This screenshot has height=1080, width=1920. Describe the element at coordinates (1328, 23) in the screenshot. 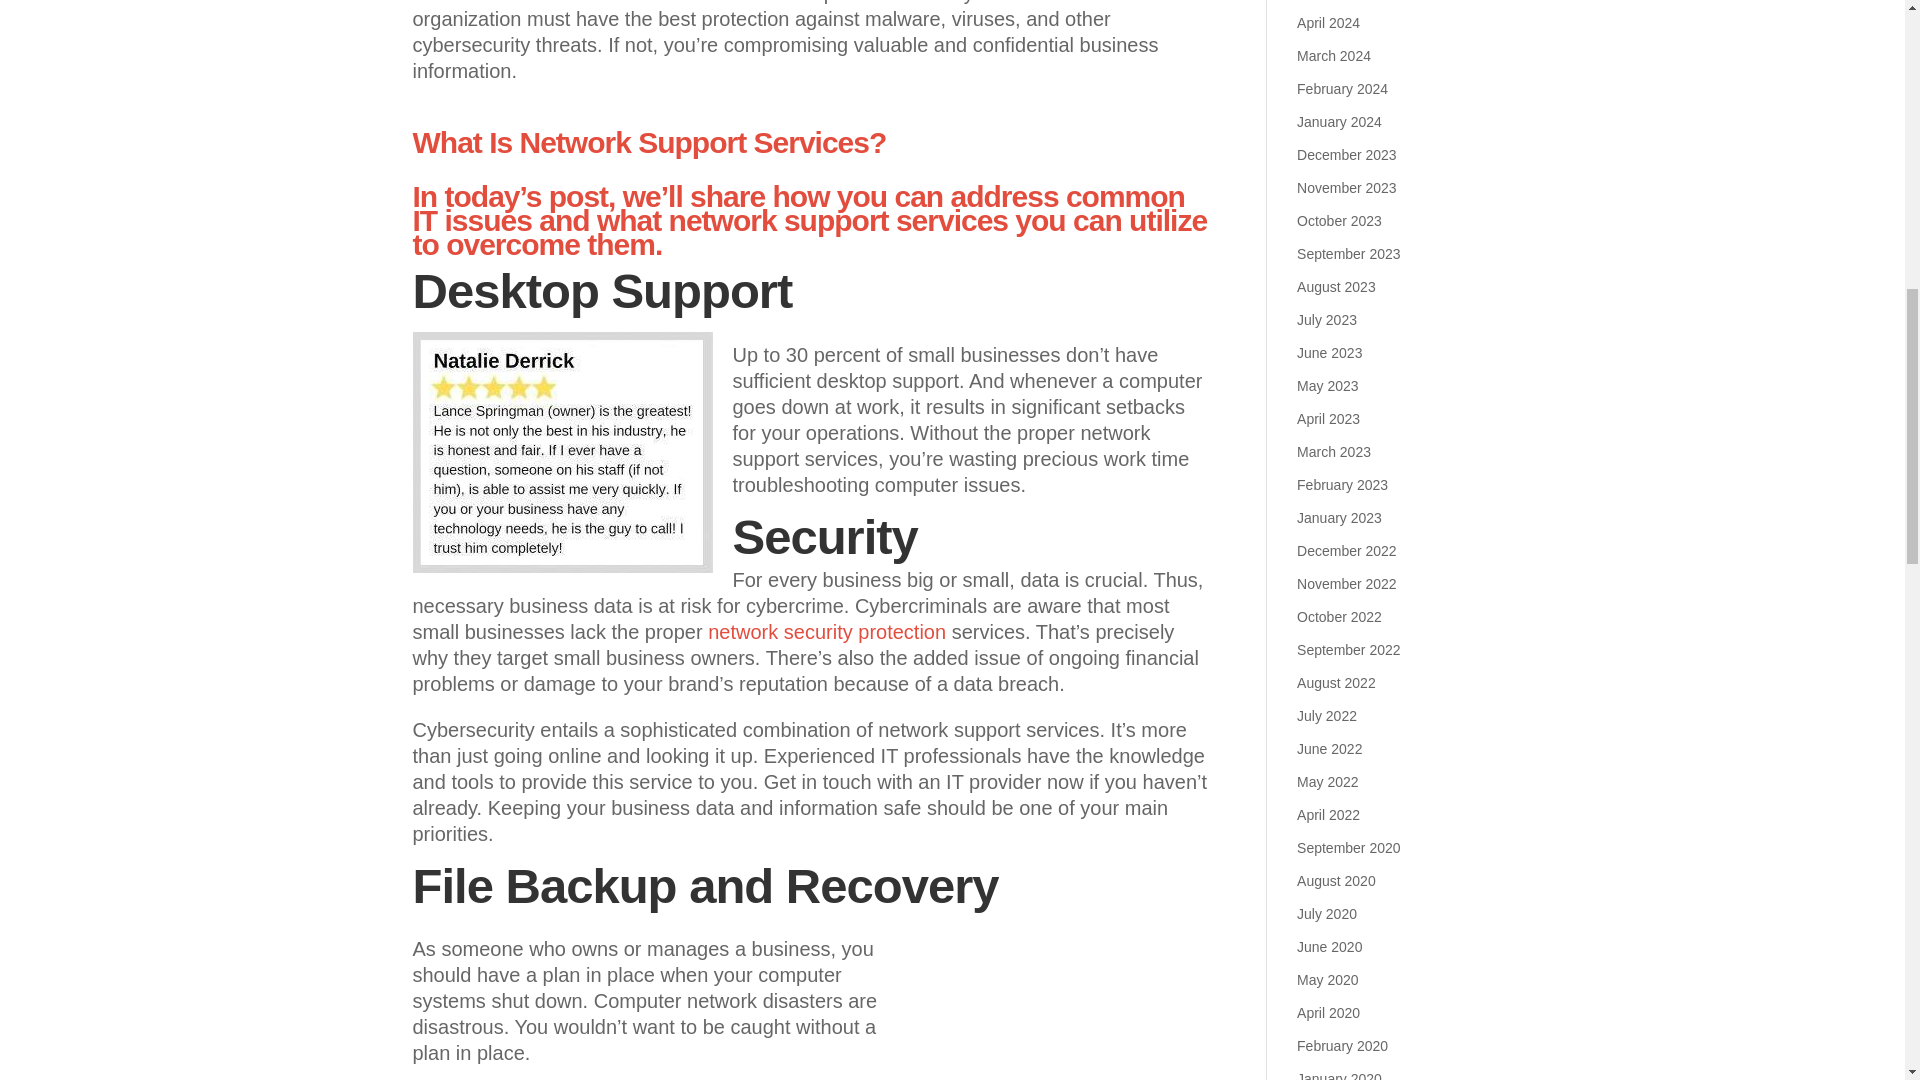

I see `April 2024` at that location.